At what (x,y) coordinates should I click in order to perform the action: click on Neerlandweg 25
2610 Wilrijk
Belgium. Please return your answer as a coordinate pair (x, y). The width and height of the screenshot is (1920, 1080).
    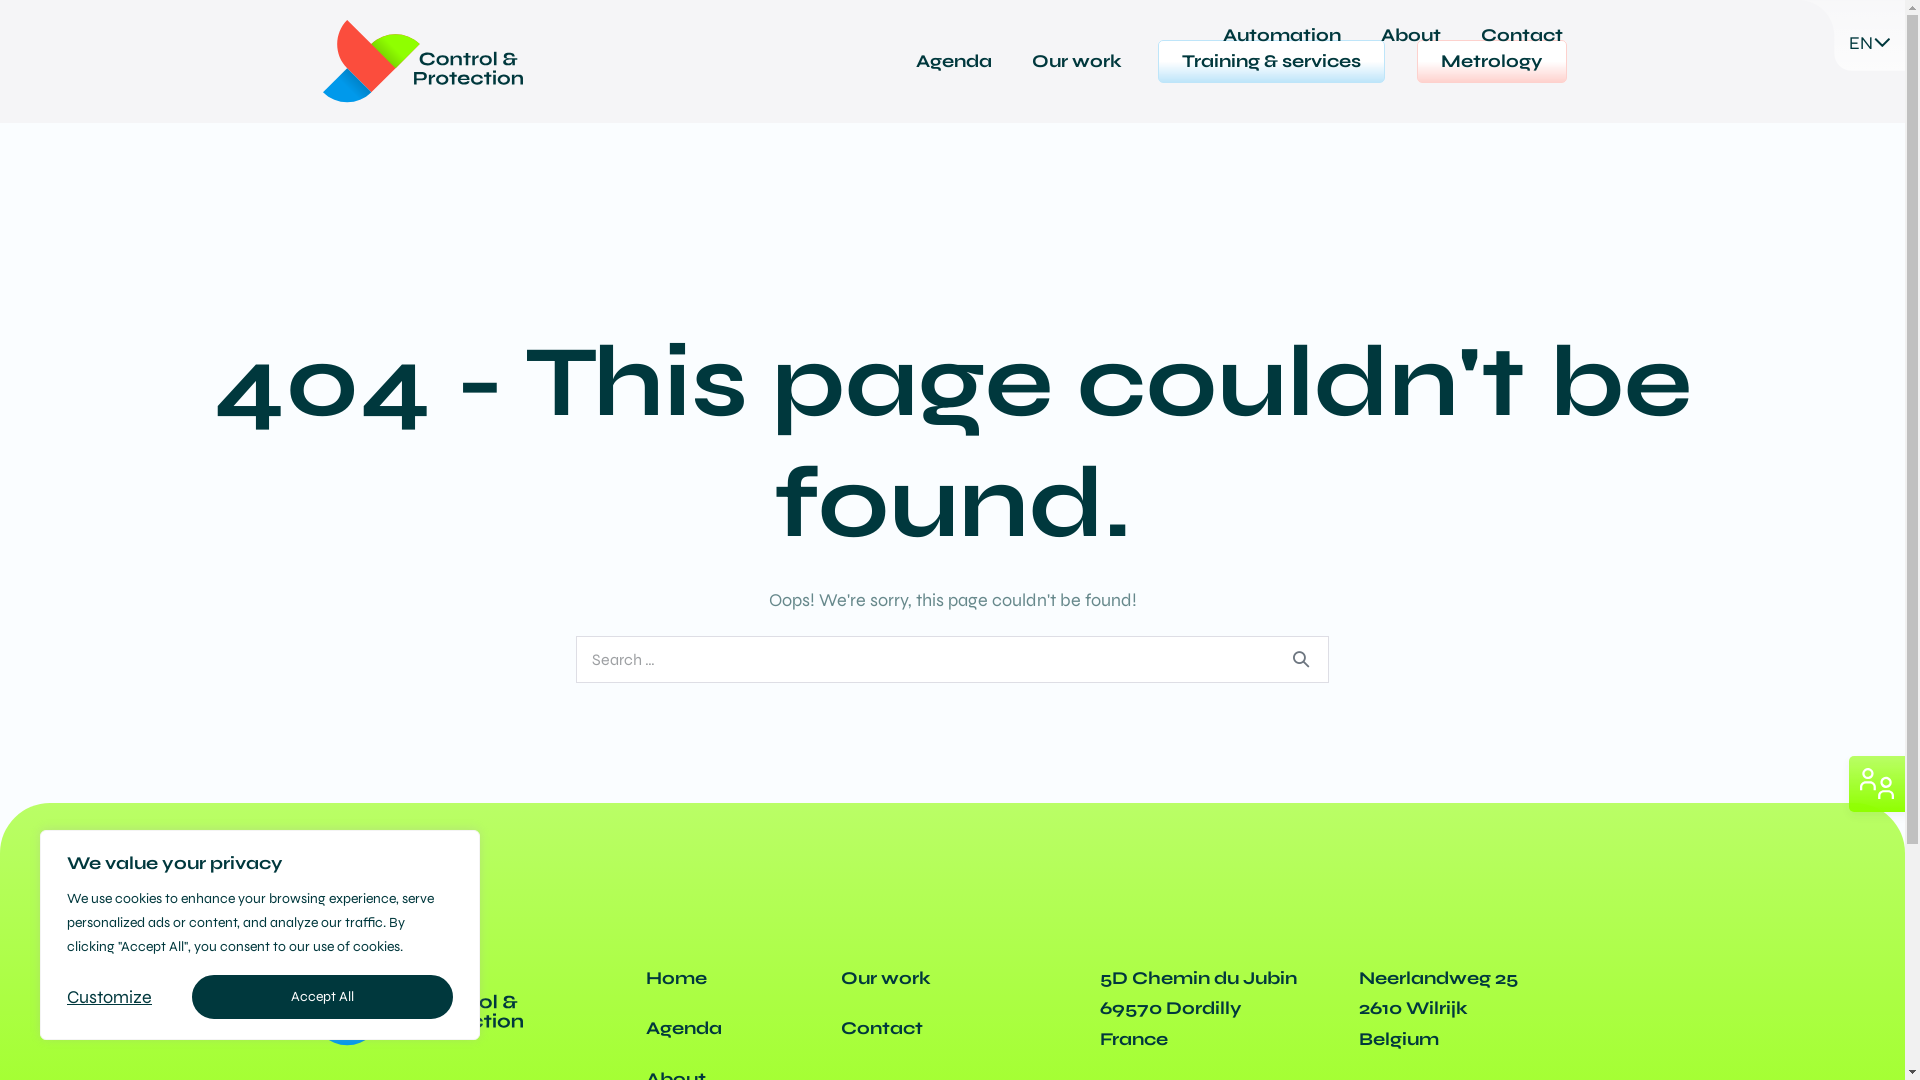
    Looking at the image, I should click on (1438, 1008).